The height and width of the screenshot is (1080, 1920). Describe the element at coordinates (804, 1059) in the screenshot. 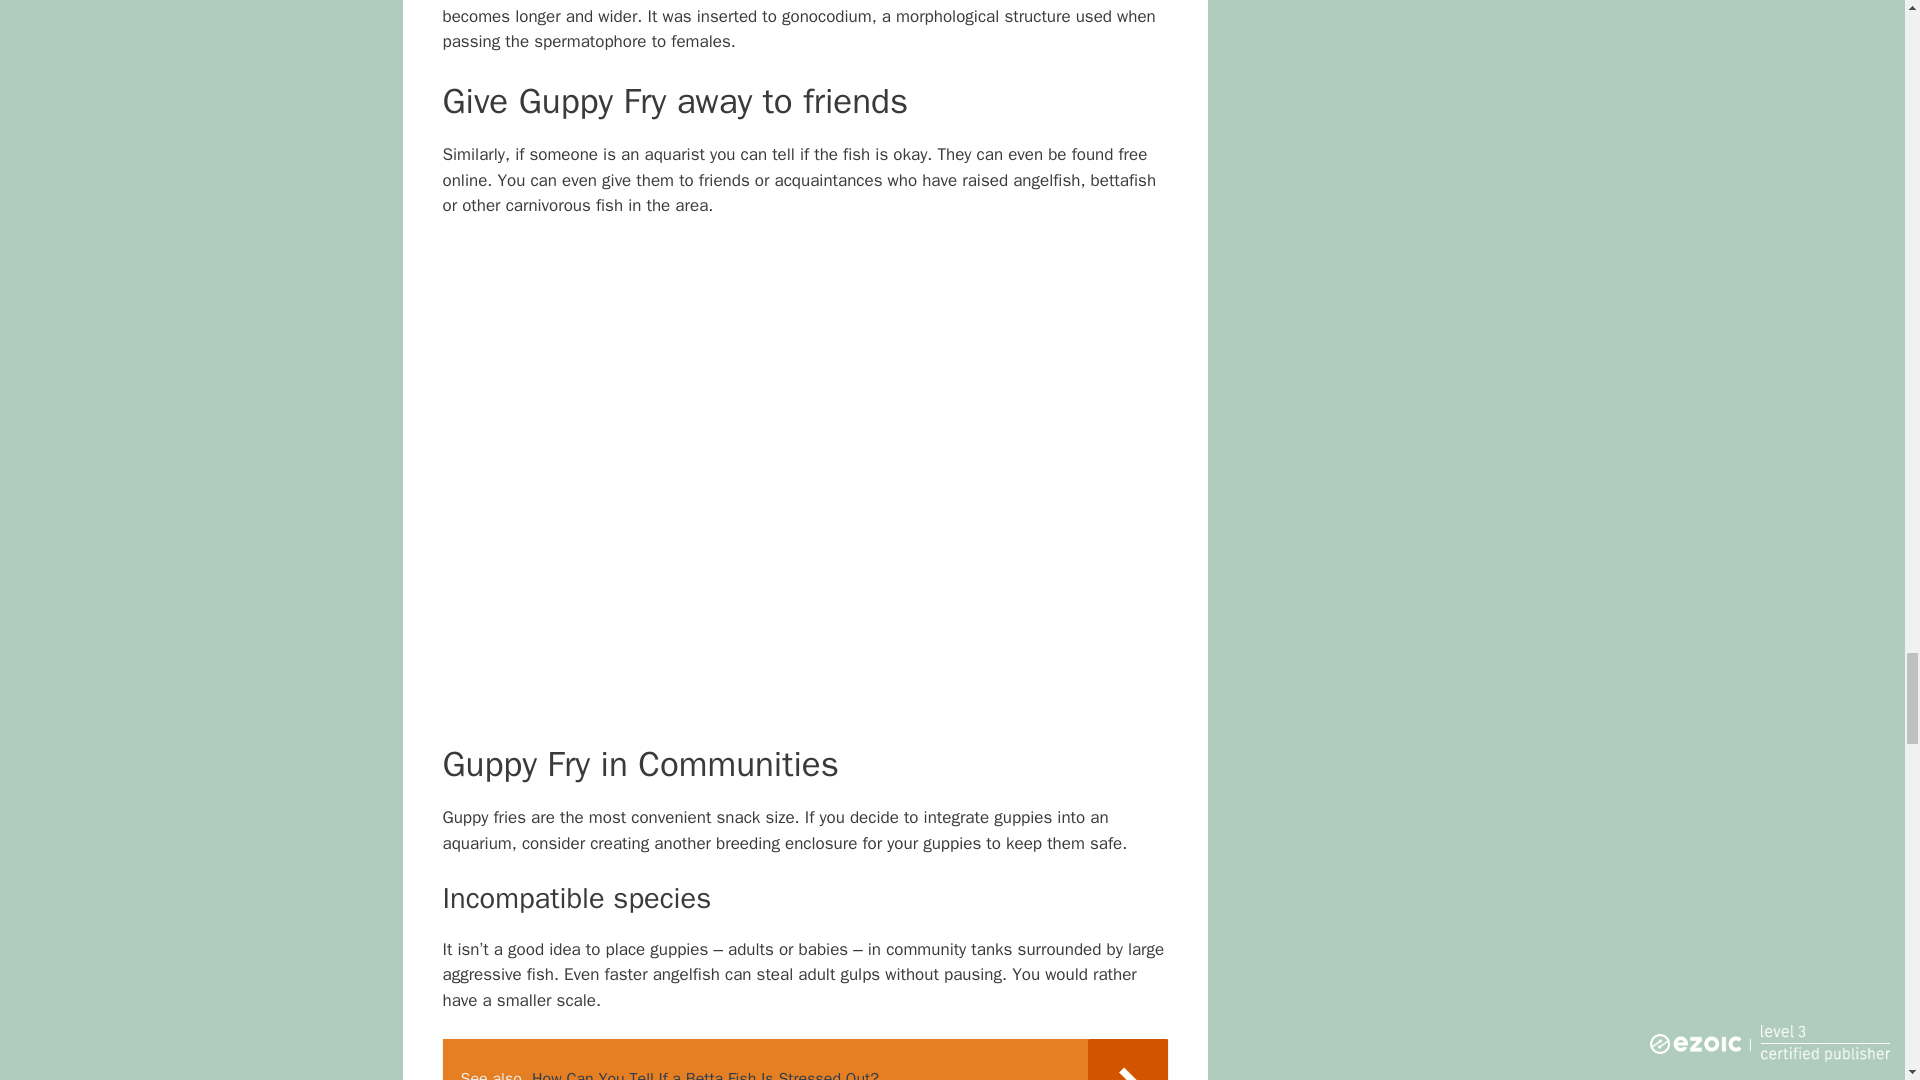

I see `See also  How Can You Tell If a Betta Fish Is Stressed Out?` at that location.